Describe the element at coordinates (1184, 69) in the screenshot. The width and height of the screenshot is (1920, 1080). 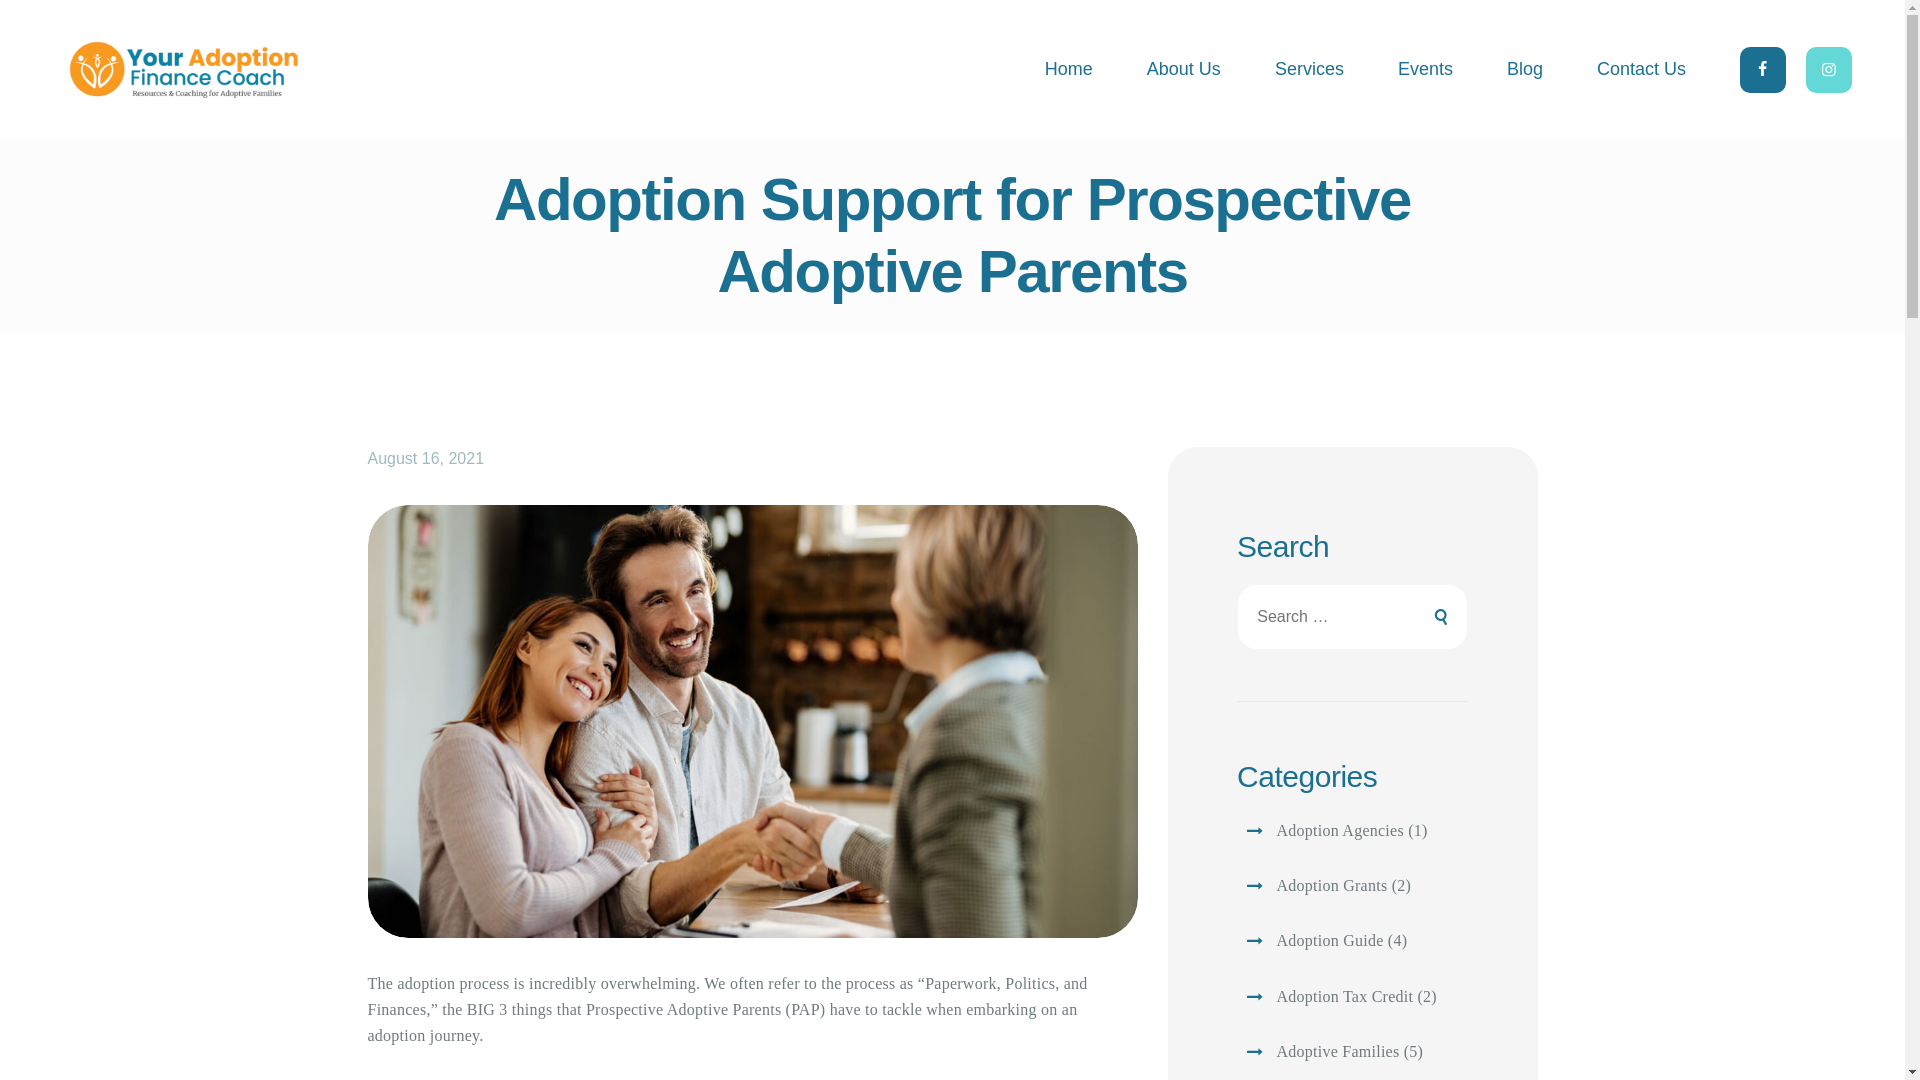
I see `About Us` at that location.